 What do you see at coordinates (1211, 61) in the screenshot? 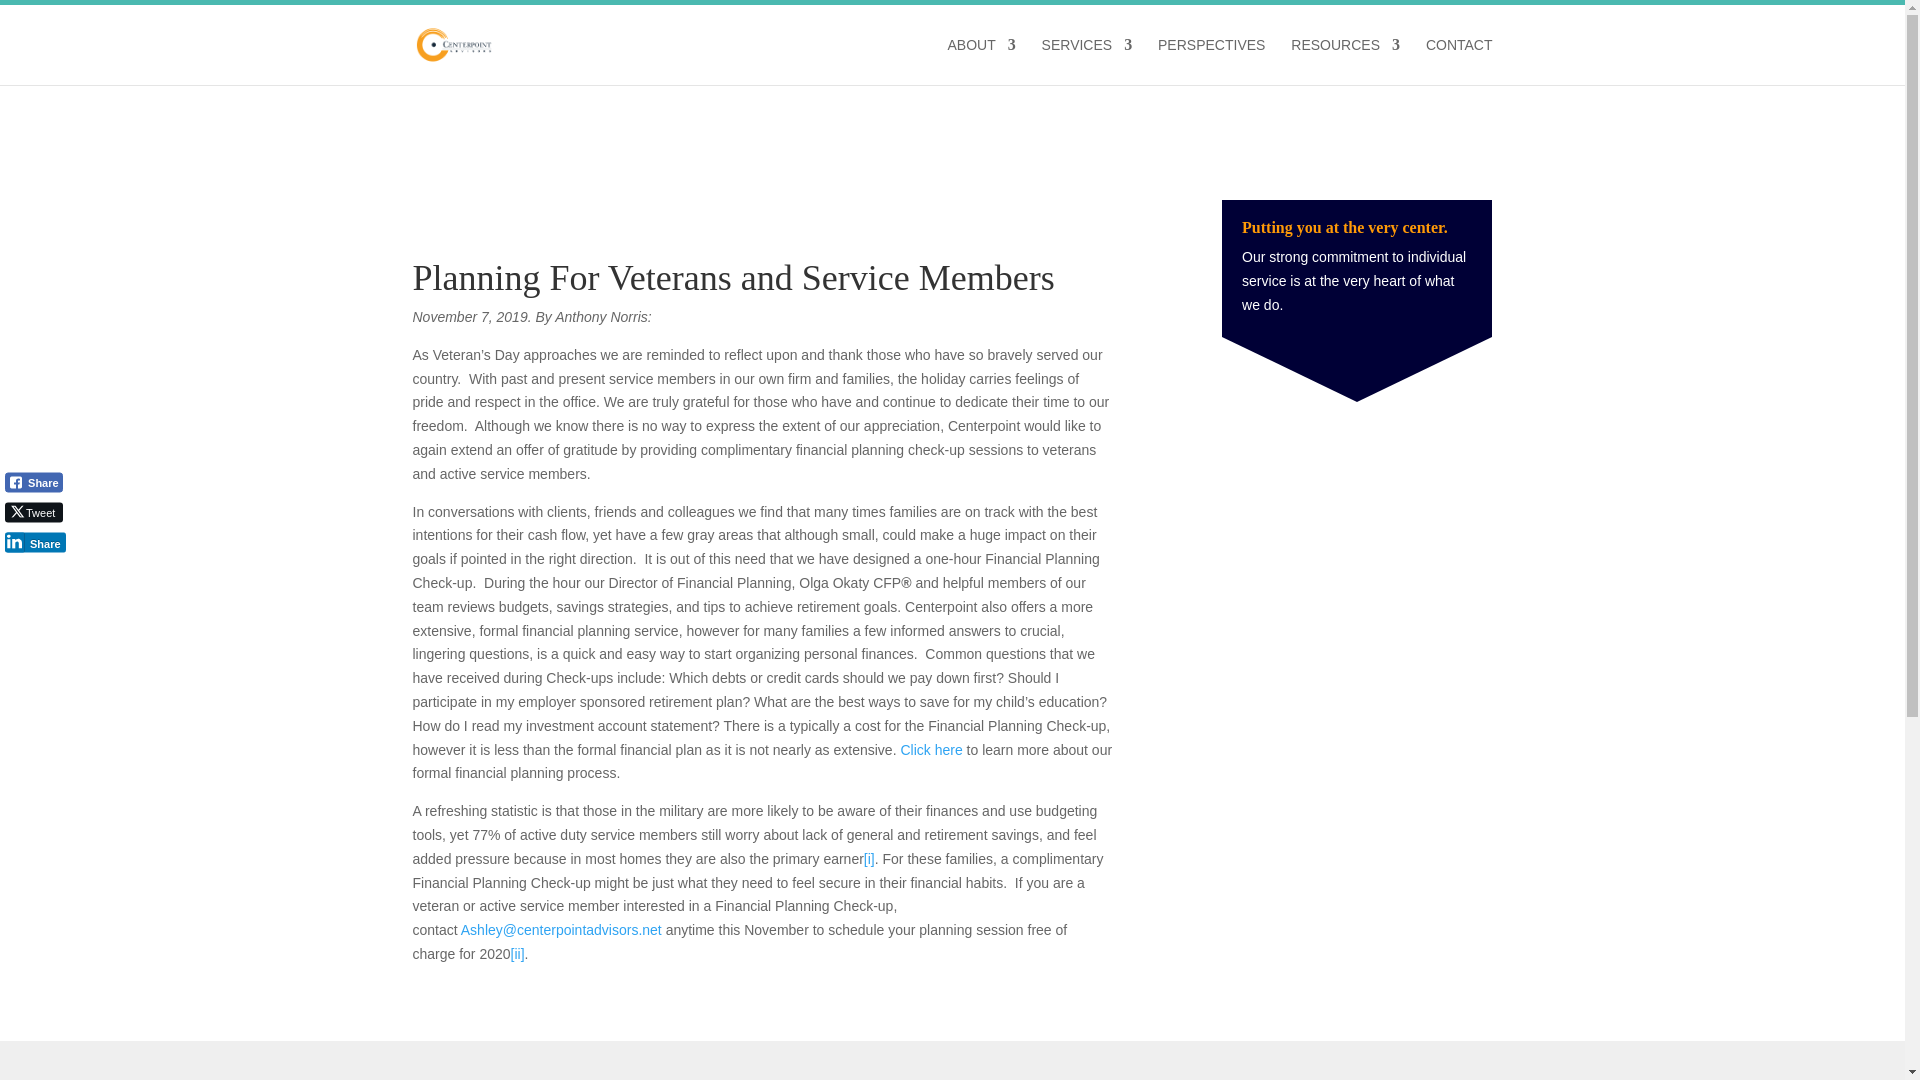
I see `PERSPECTIVES` at bounding box center [1211, 61].